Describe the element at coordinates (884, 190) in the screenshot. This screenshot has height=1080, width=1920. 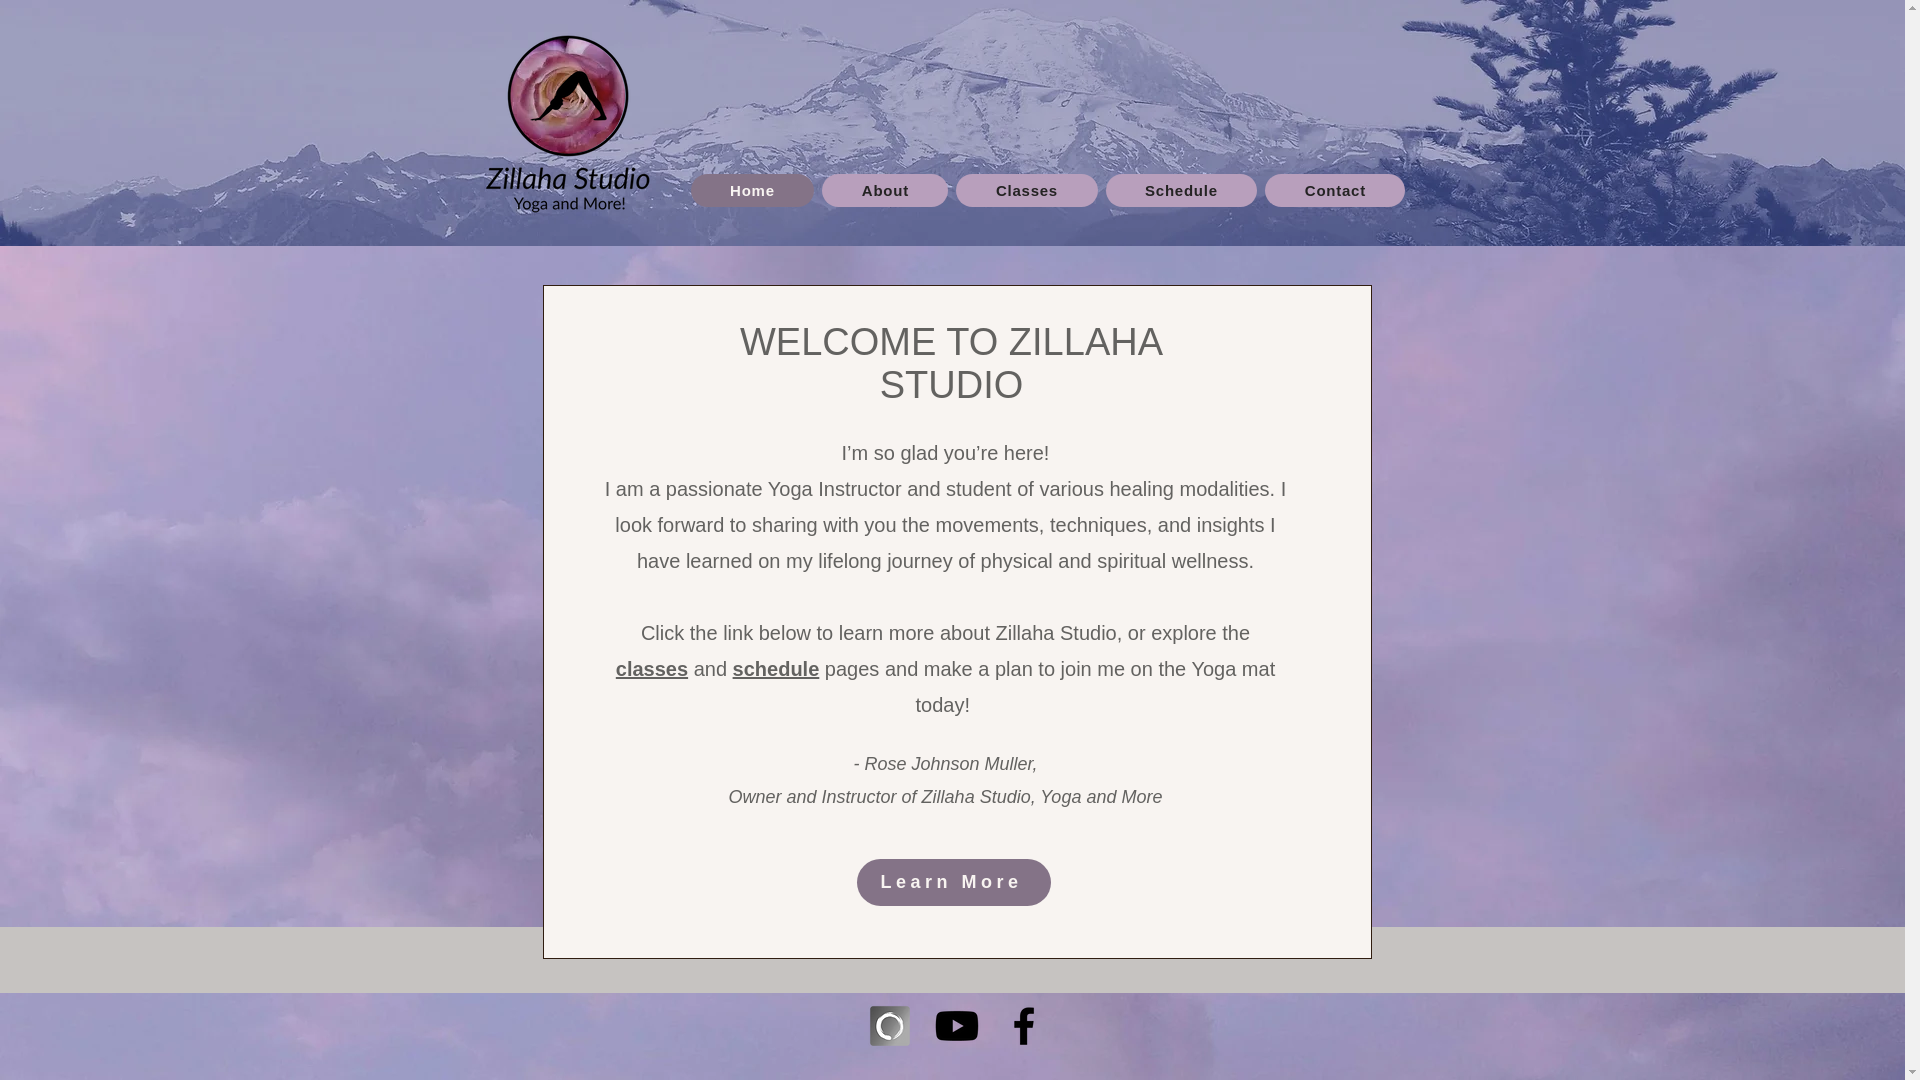
I see `About` at that location.